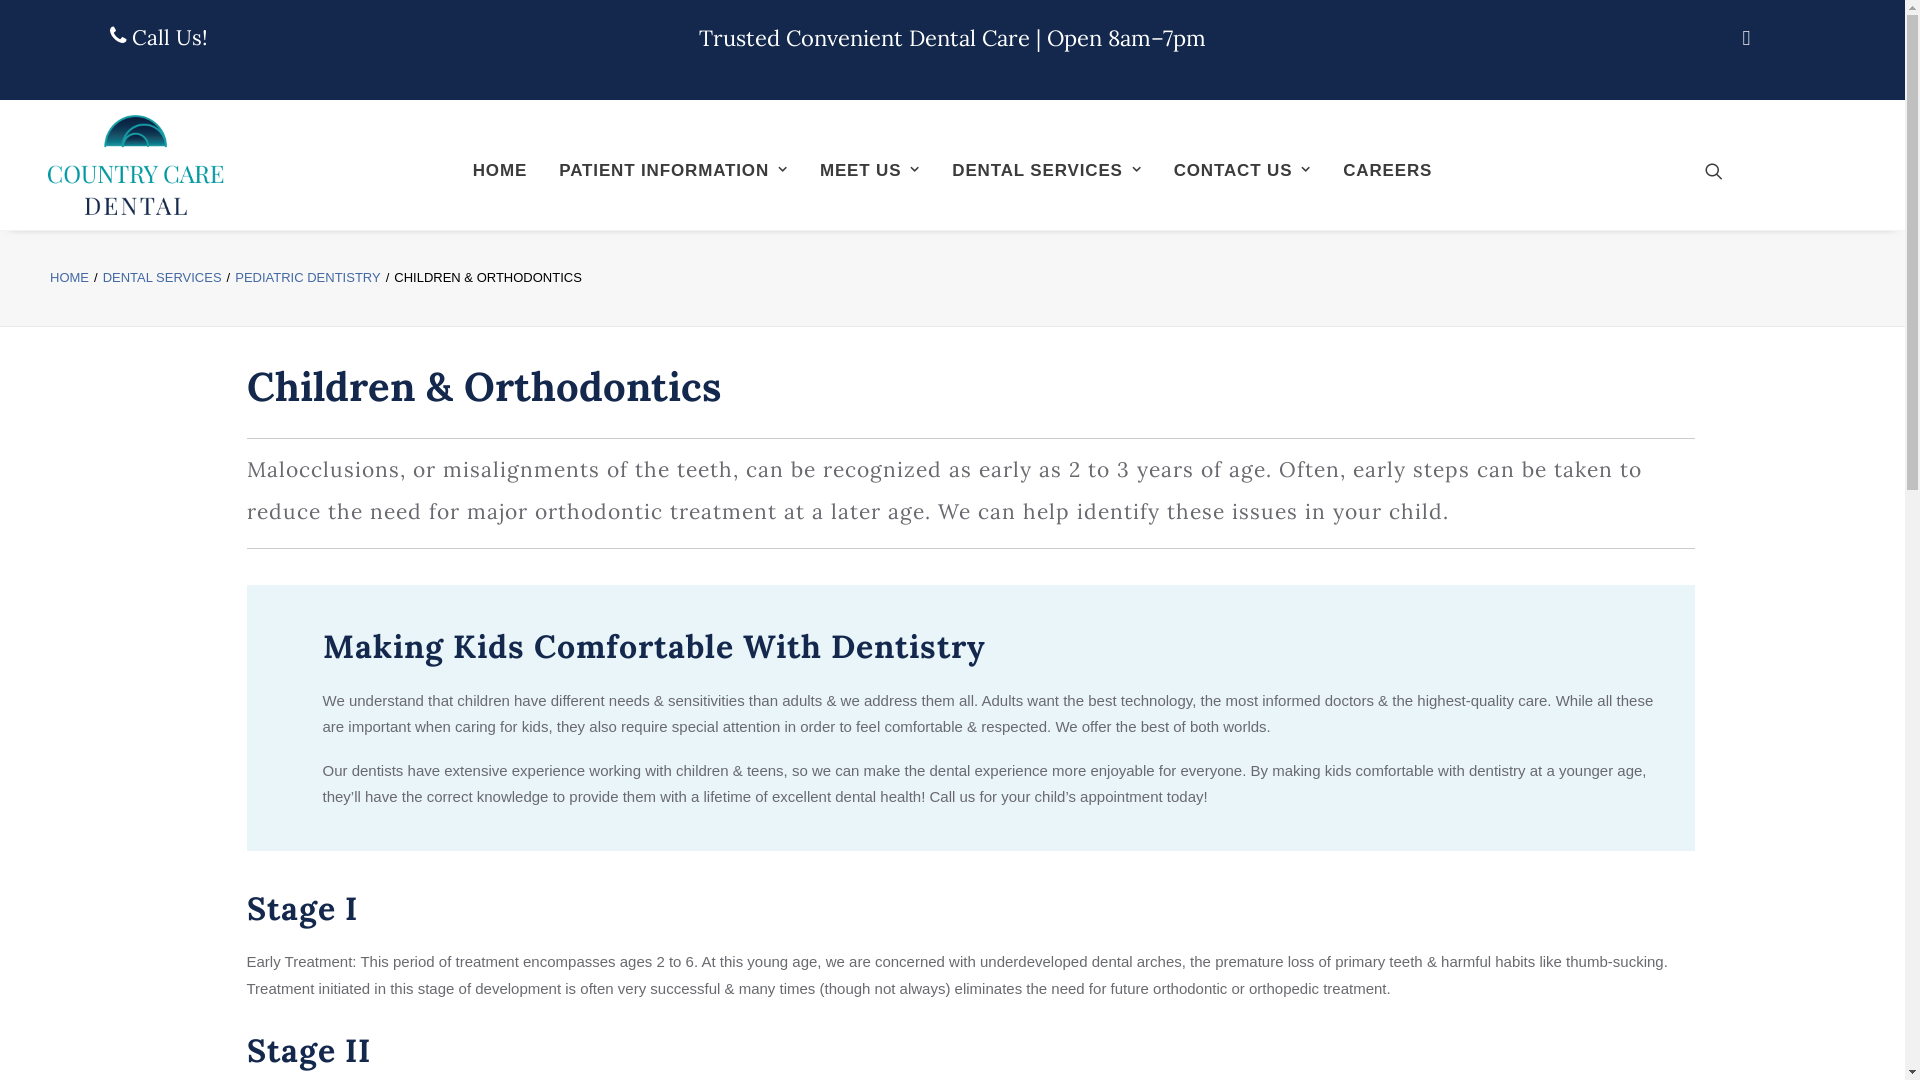  What do you see at coordinates (870, 170) in the screenshot?
I see `MEET US` at bounding box center [870, 170].